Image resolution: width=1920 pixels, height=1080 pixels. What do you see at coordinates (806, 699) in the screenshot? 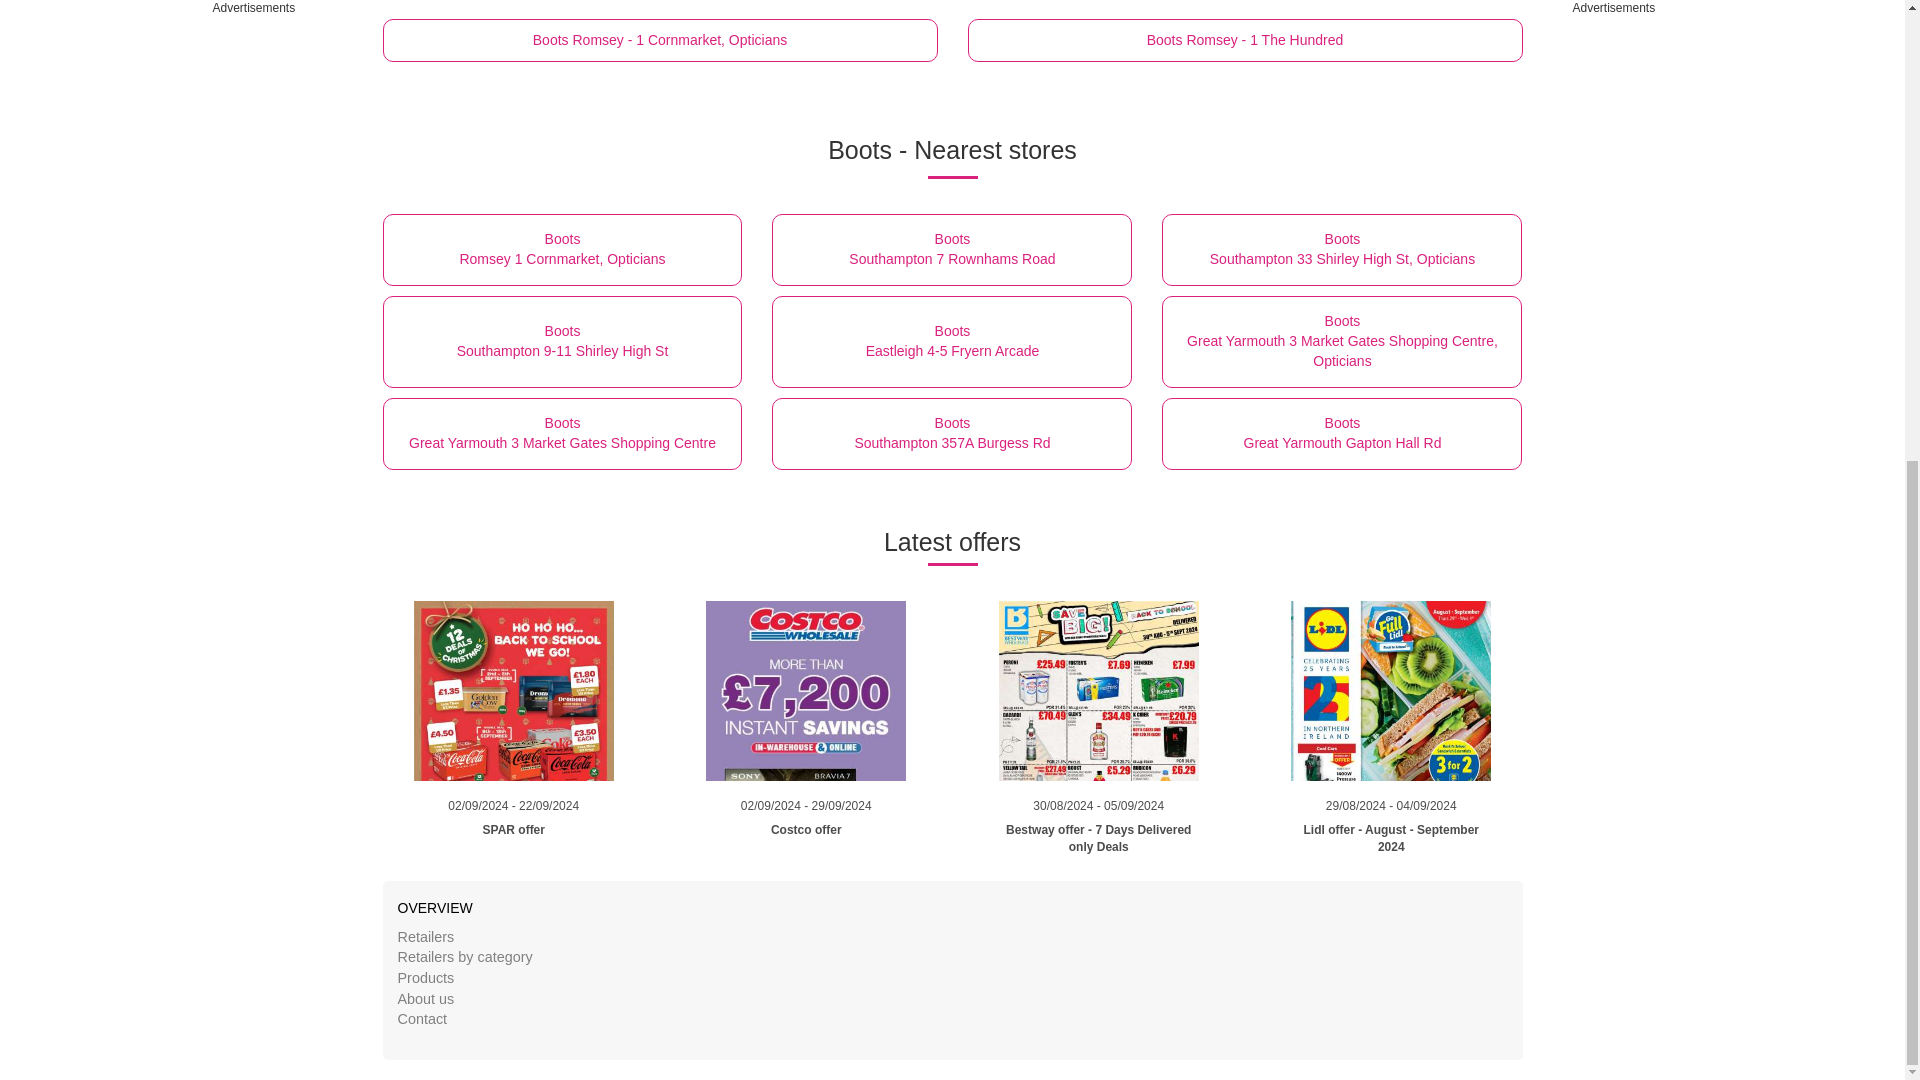
I see `Bestway offer - 7 Days Delivered only Deals` at bounding box center [806, 699].